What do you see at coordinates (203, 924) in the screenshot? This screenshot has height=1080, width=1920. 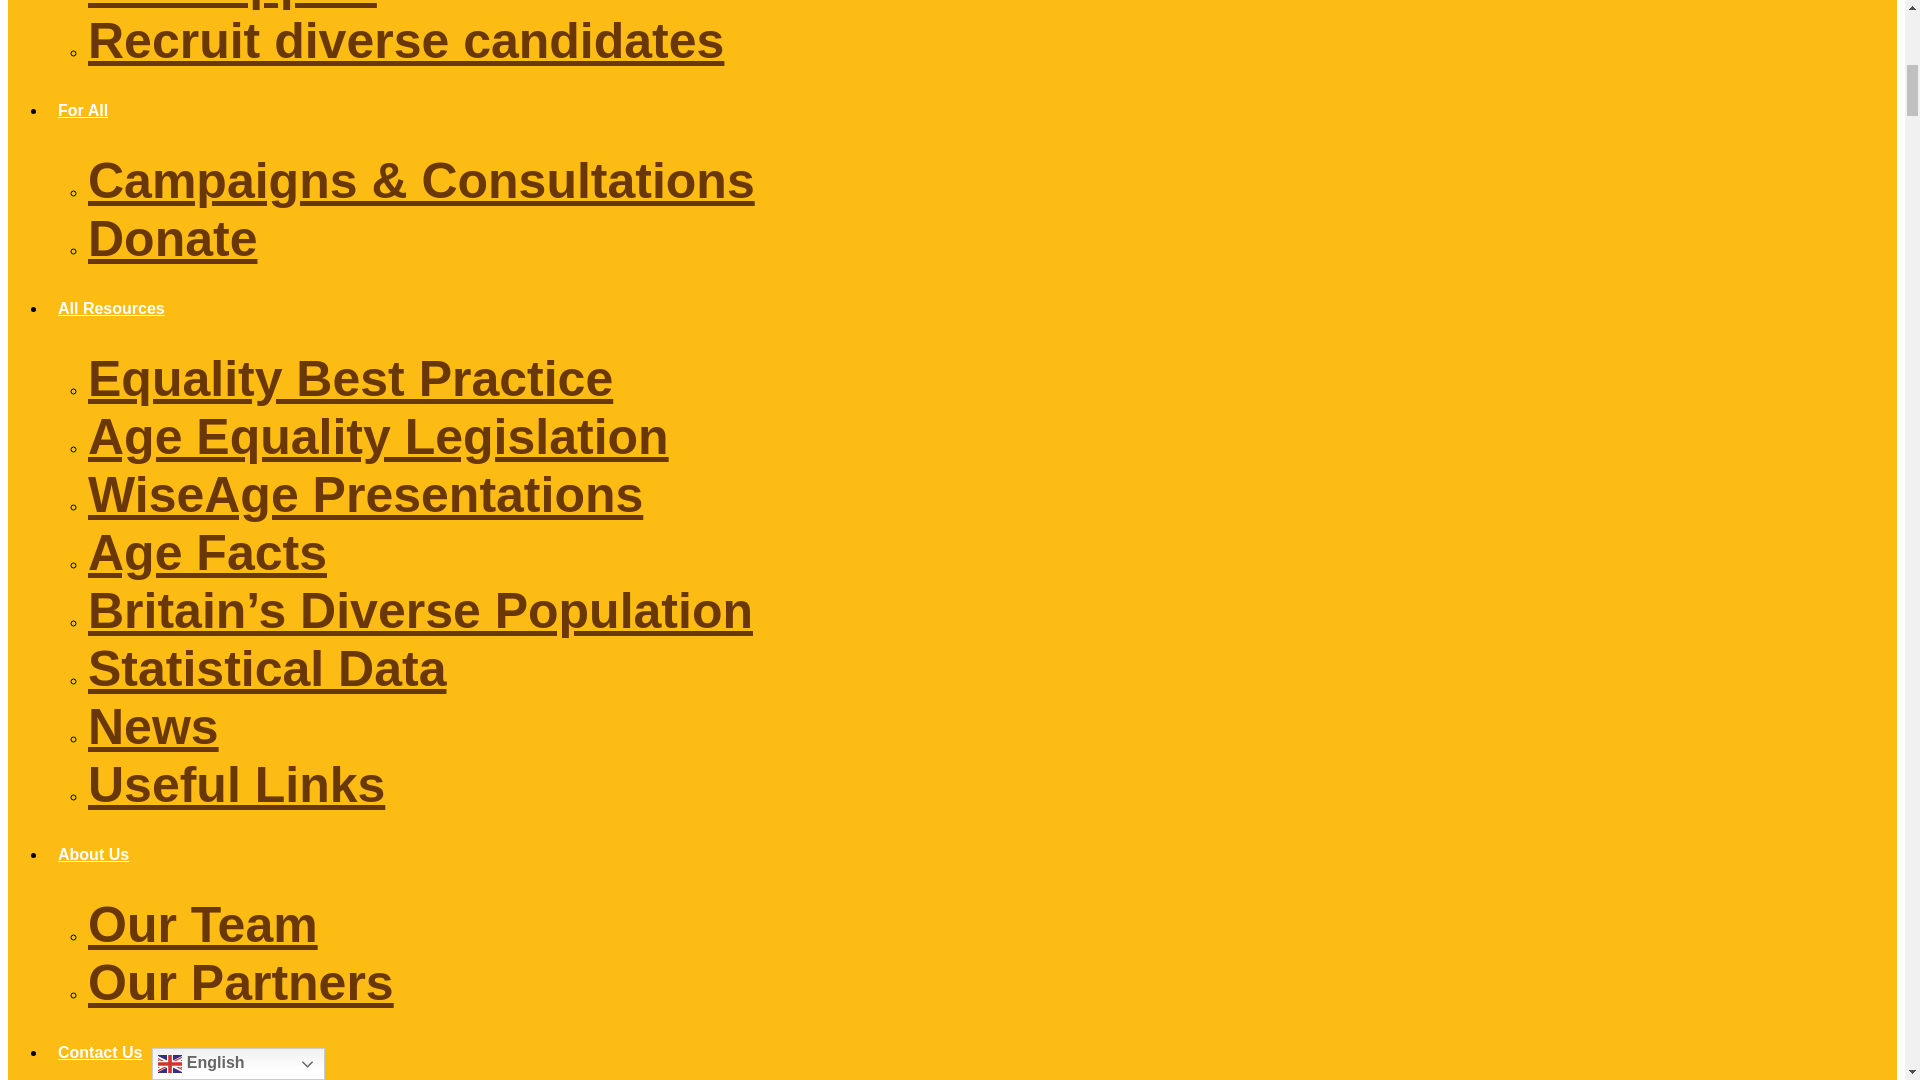 I see `Our Team` at bounding box center [203, 924].